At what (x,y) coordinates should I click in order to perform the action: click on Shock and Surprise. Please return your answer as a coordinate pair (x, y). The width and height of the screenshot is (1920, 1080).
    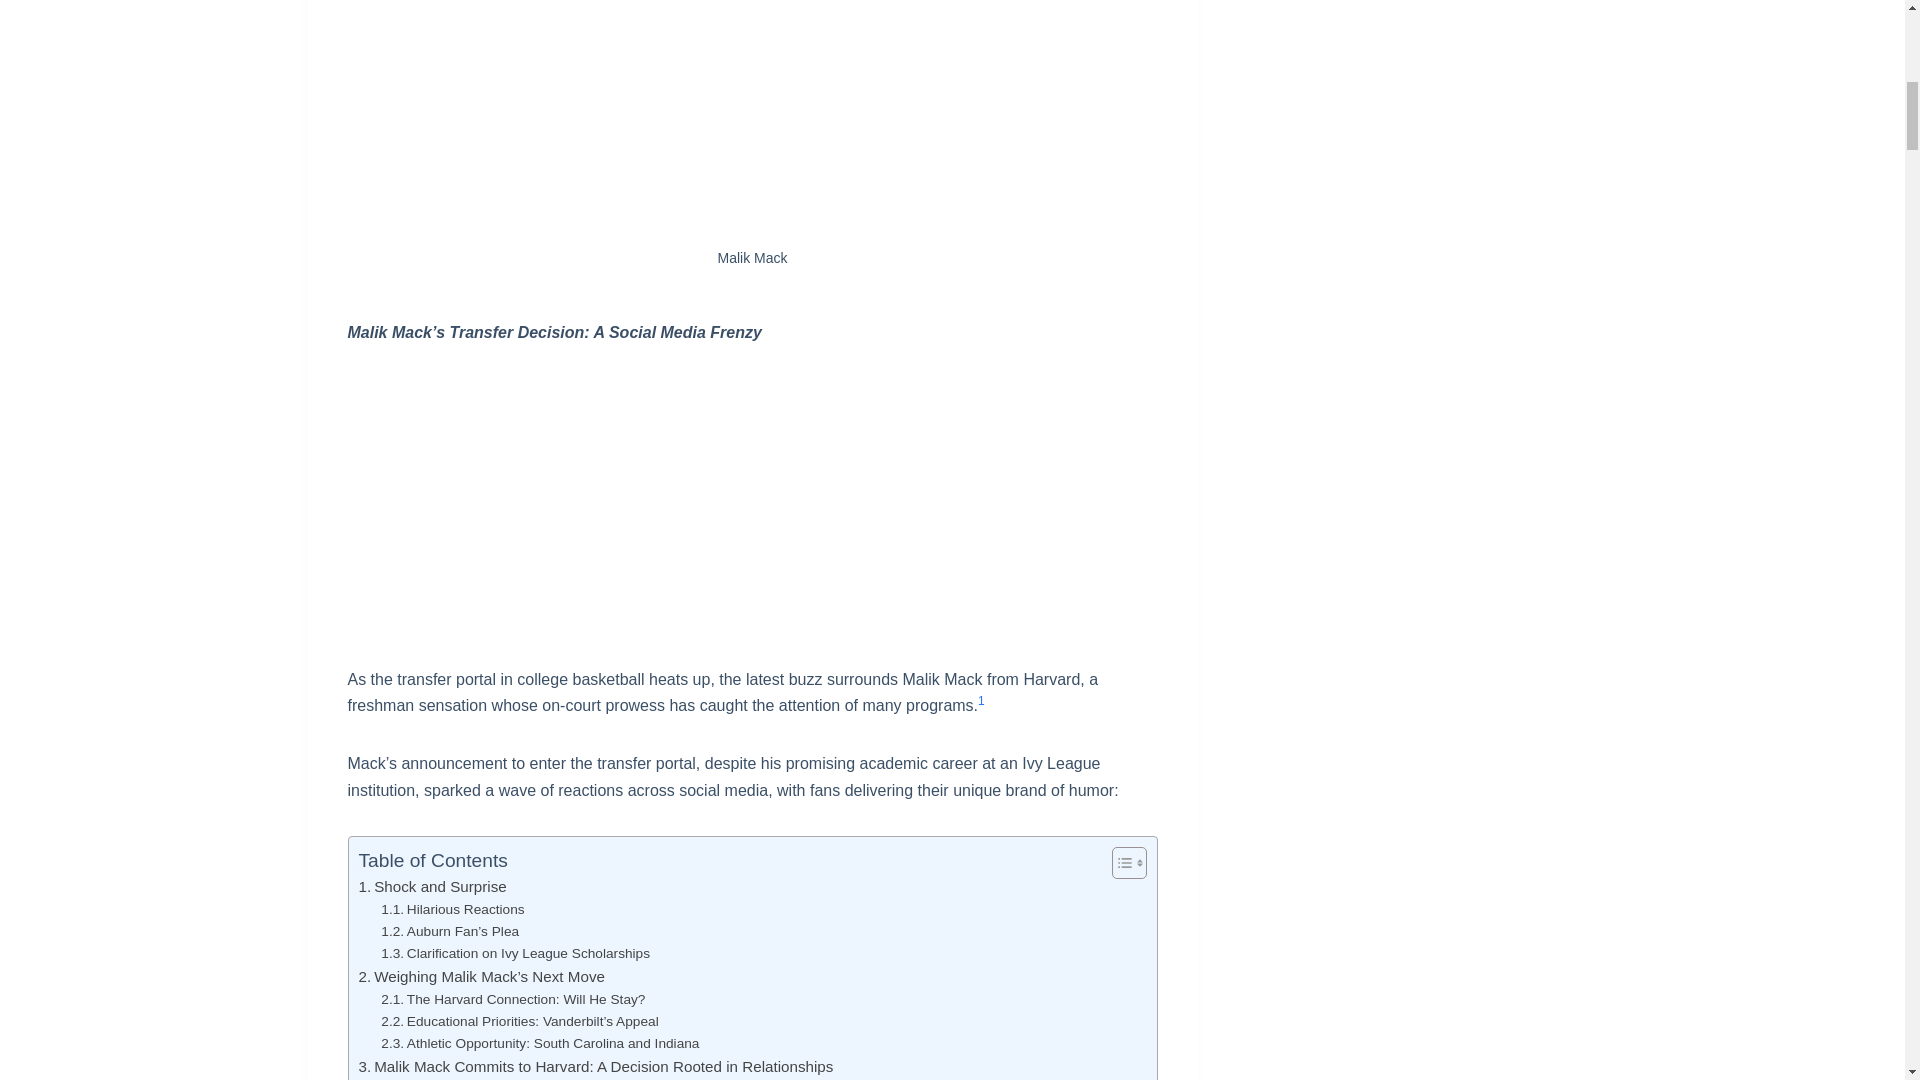
    Looking at the image, I should click on (432, 886).